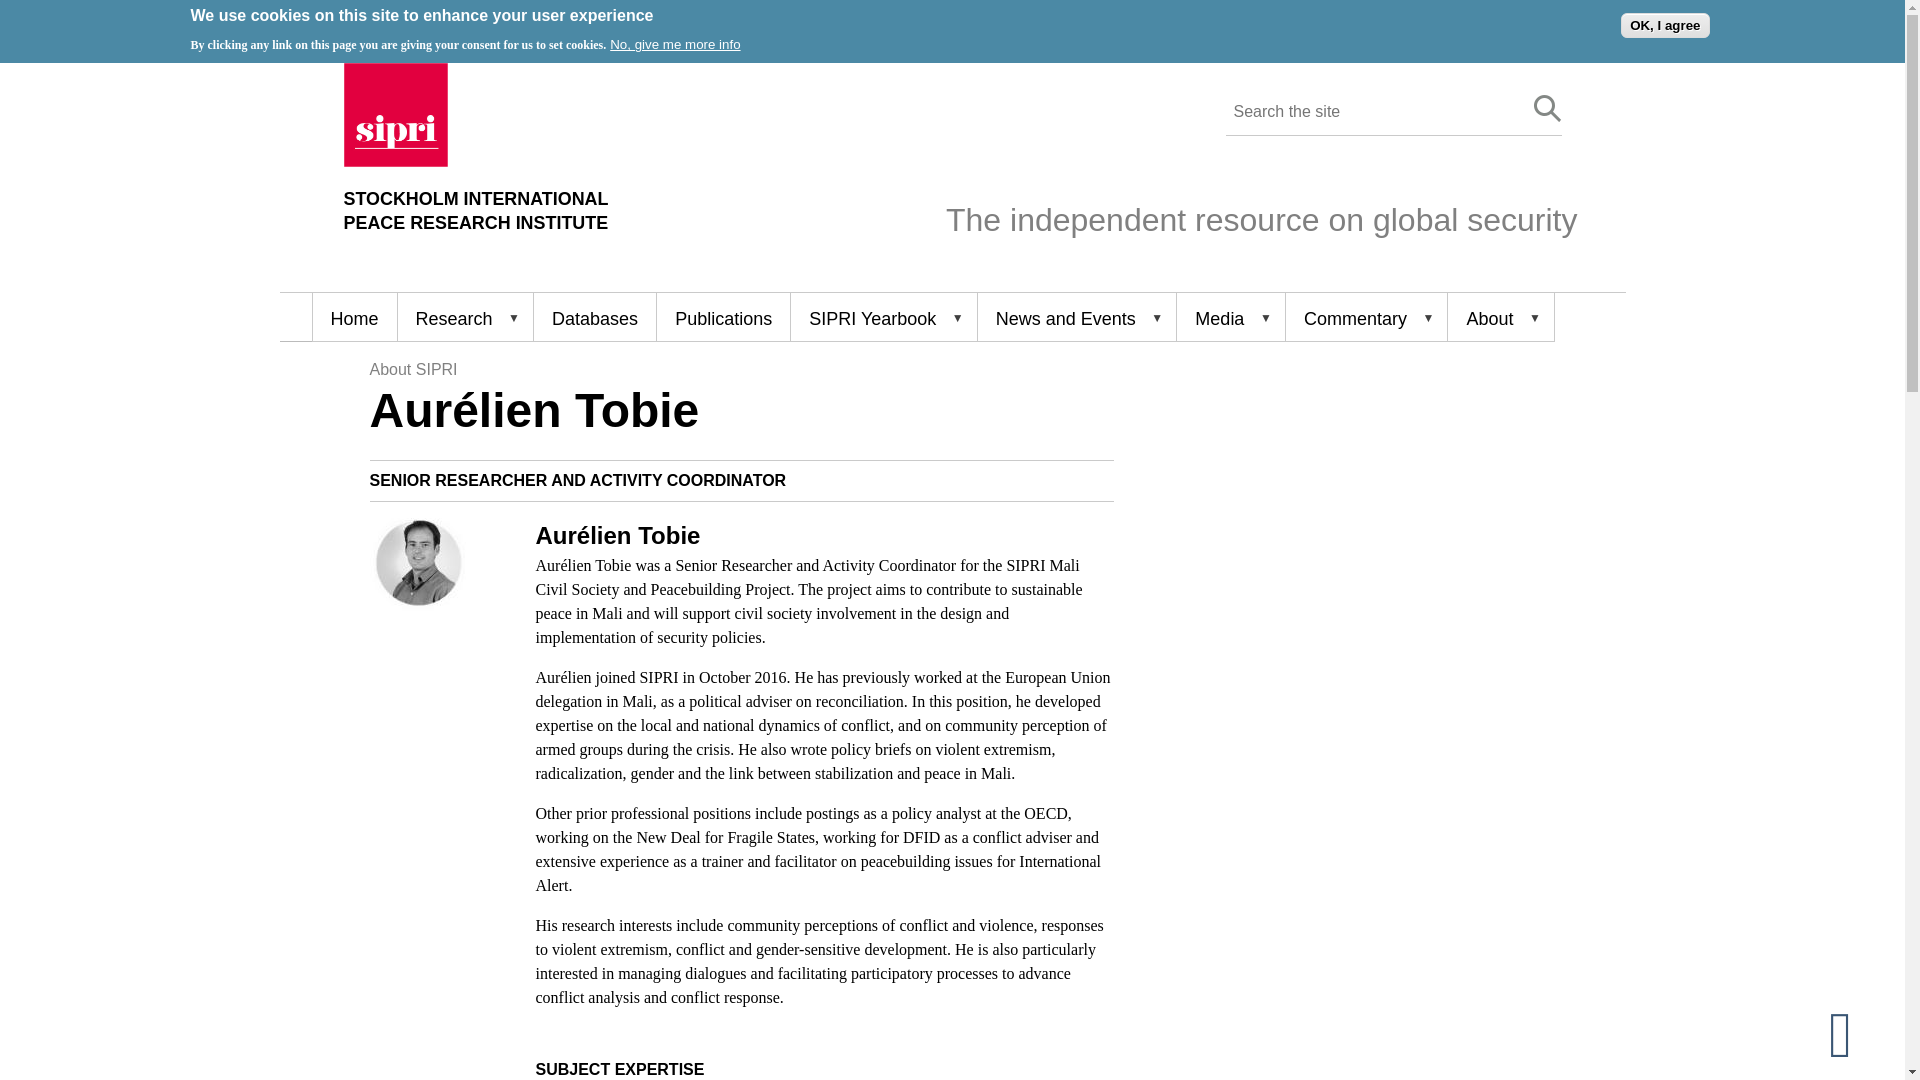  What do you see at coordinates (1370, 112) in the screenshot?
I see `Enter the terms you wish to search for.` at bounding box center [1370, 112].